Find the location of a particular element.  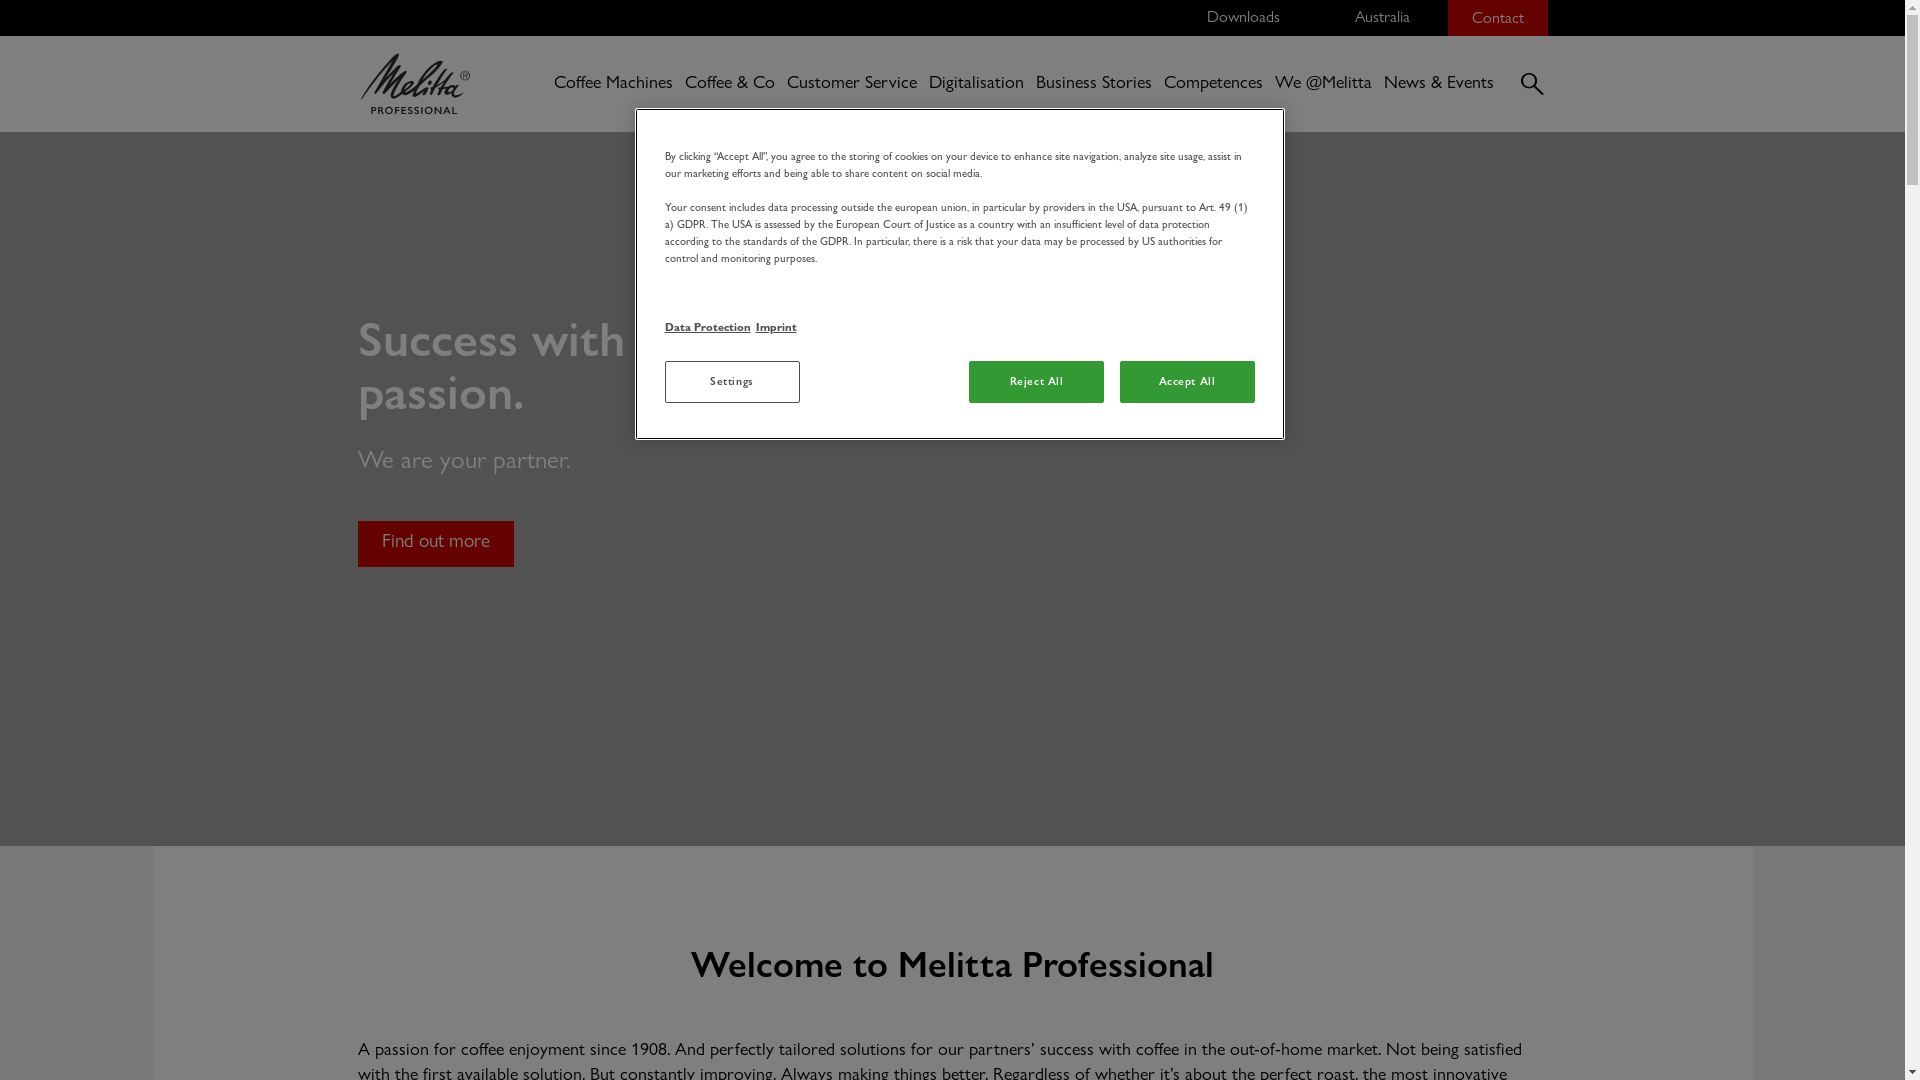

Contact is located at coordinates (1498, 18).